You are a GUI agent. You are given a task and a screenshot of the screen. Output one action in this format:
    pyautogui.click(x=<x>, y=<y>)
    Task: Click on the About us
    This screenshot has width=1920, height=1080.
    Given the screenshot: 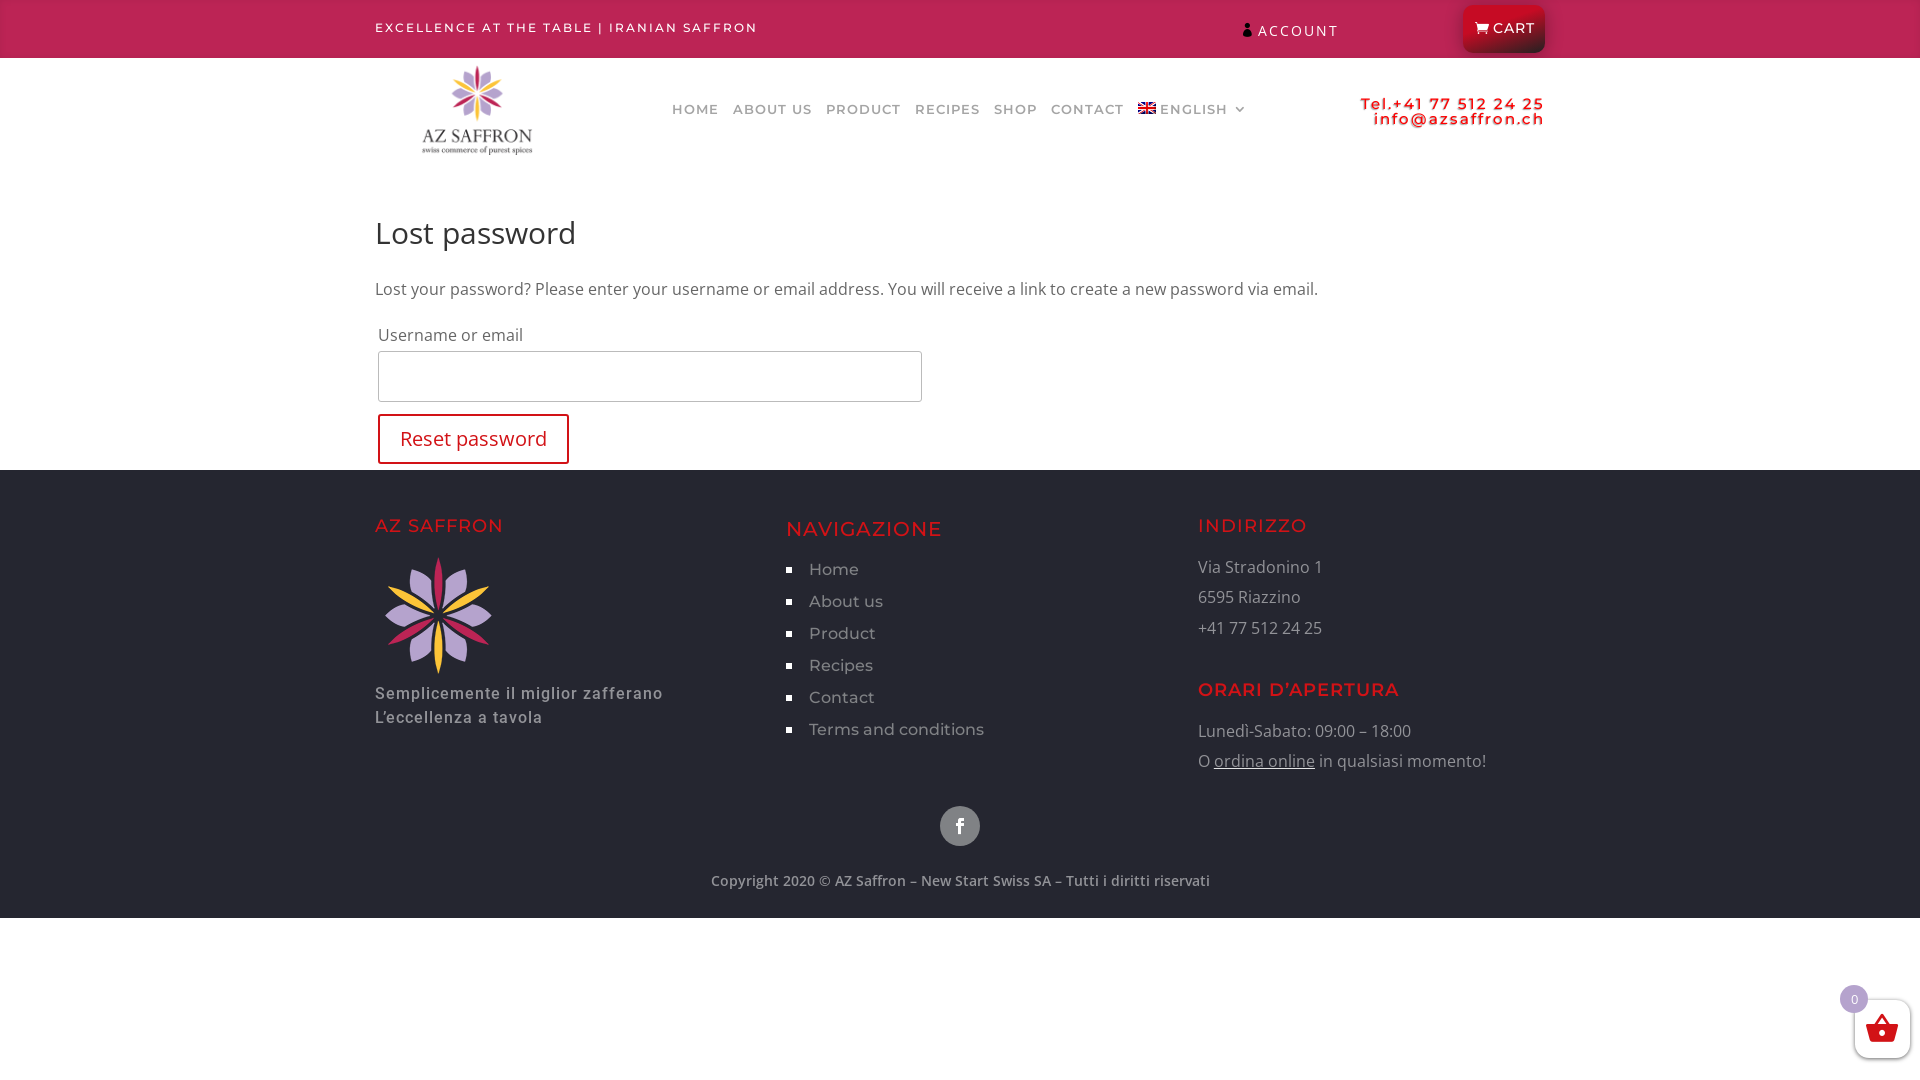 What is the action you would take?
    pyautogui.click(x=846, y=602)
    